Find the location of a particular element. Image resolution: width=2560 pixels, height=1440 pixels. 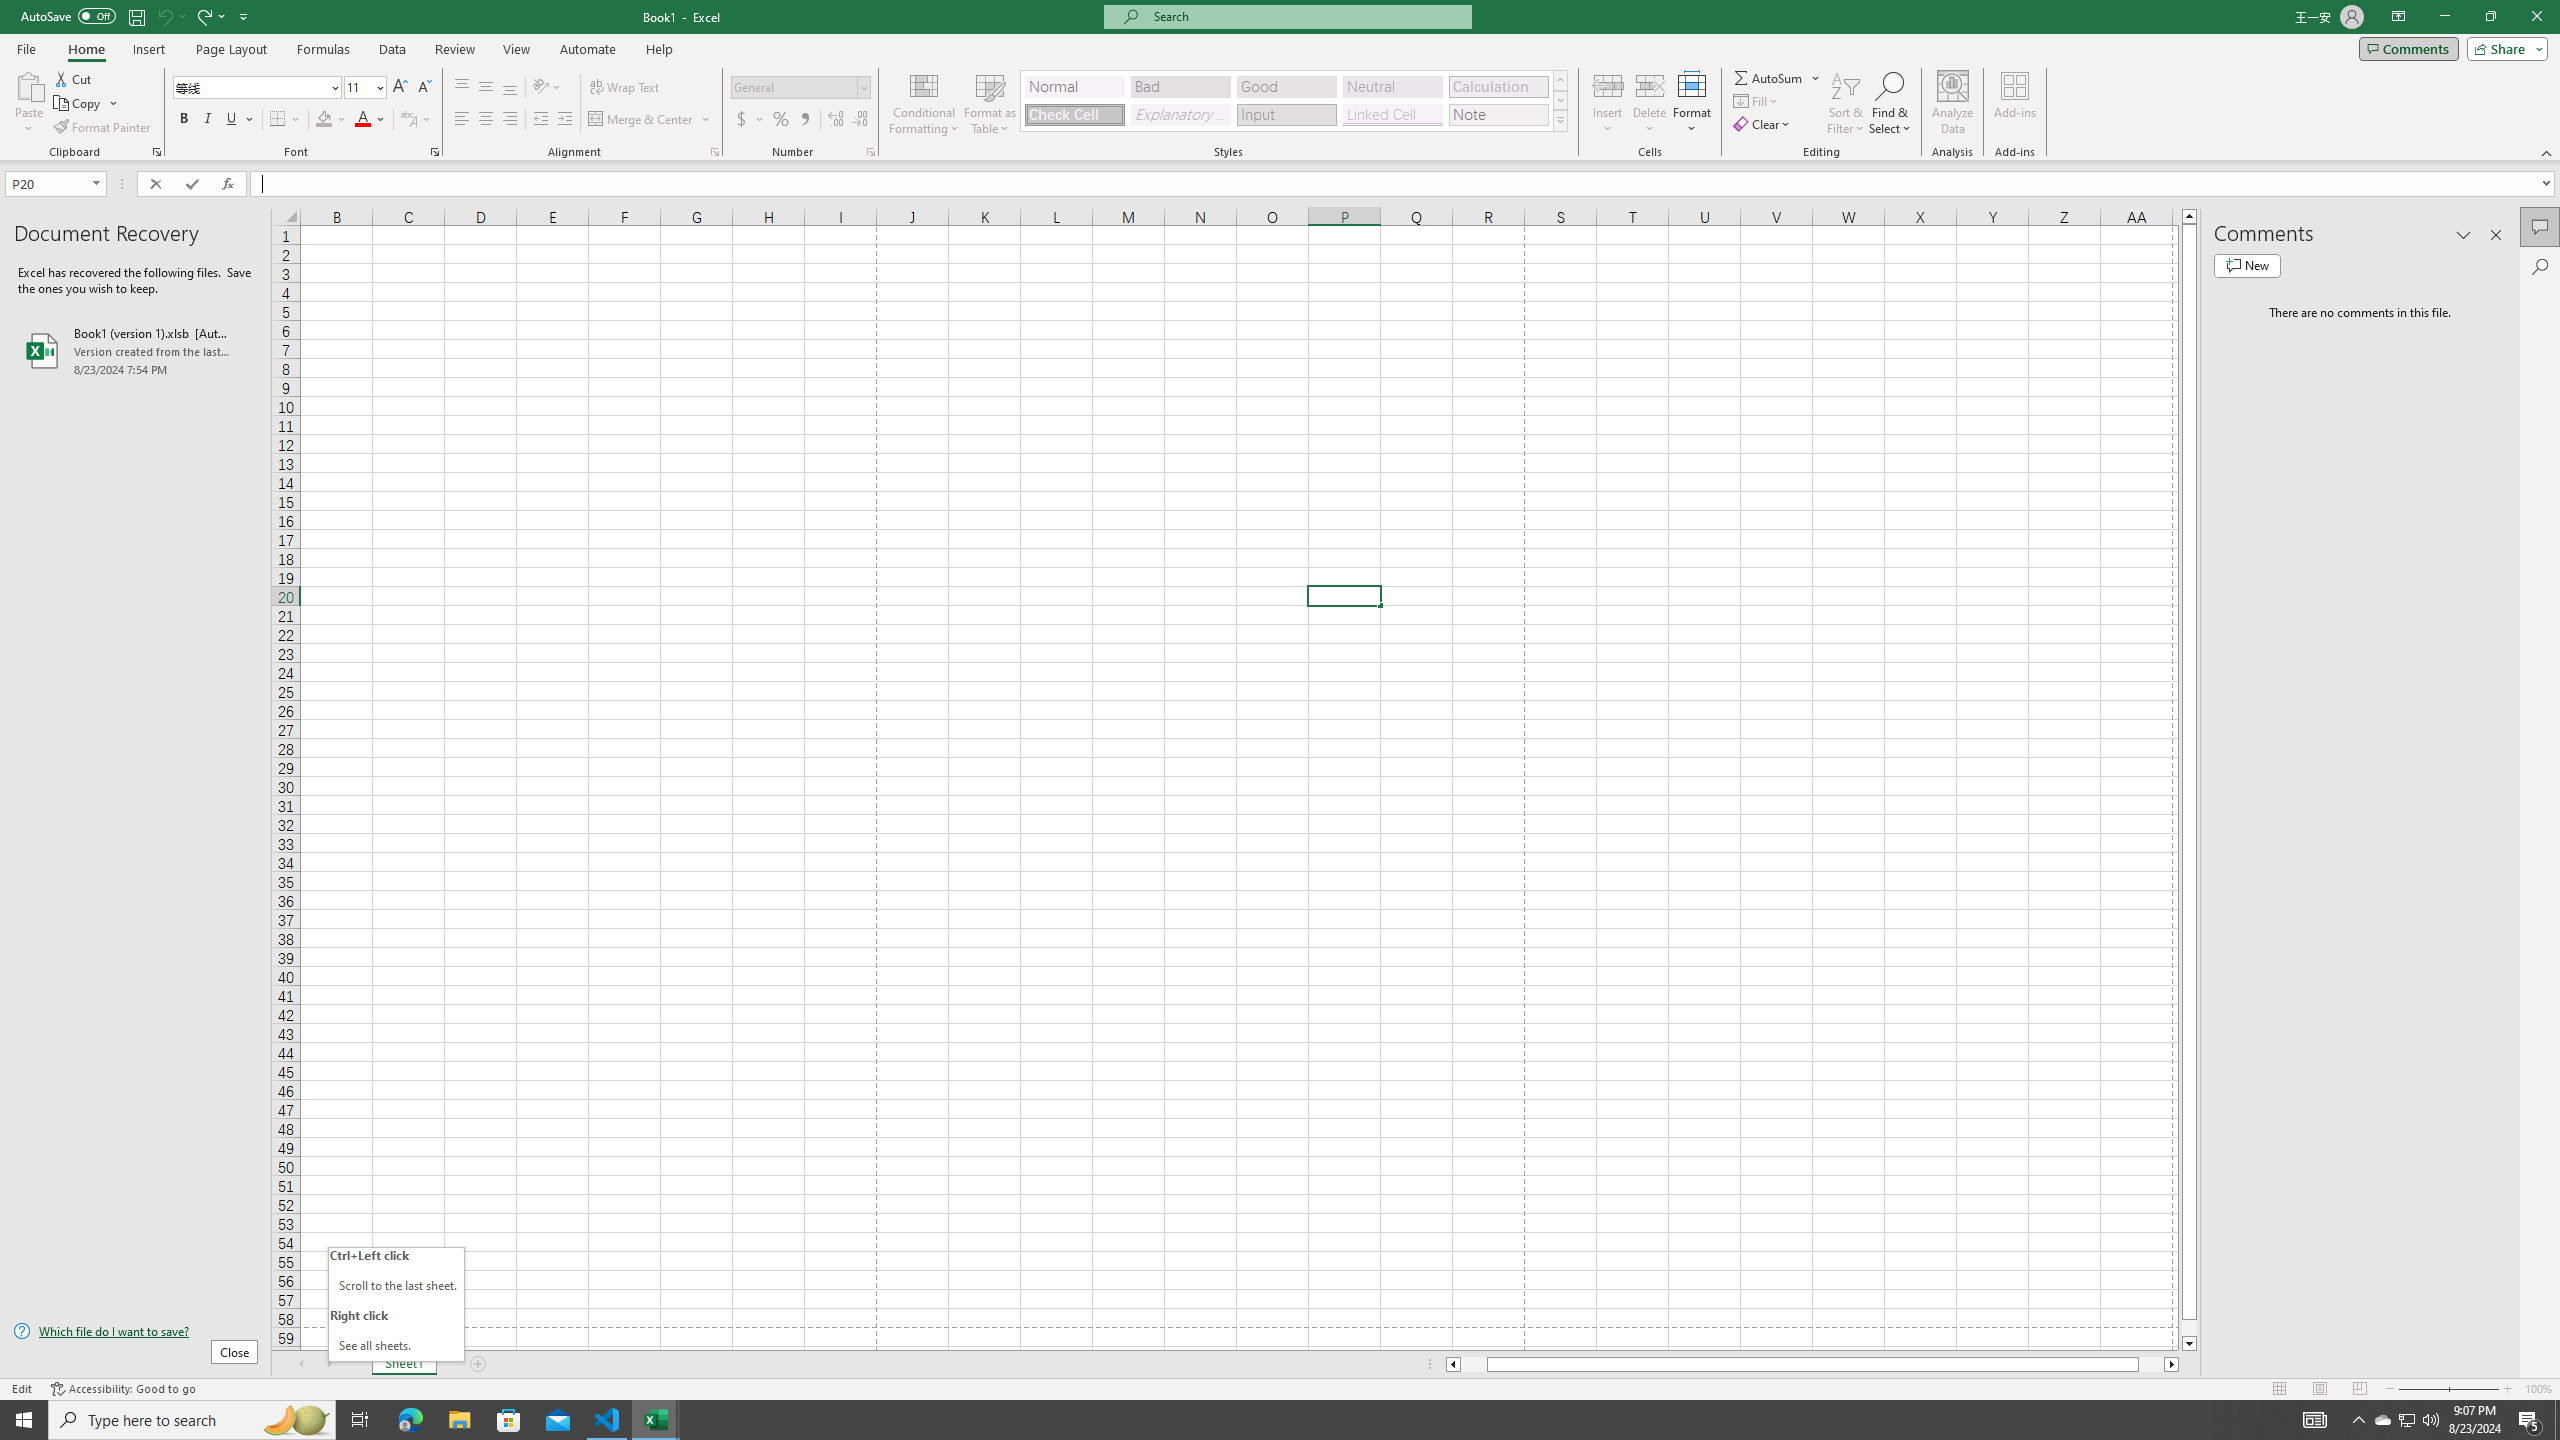

Paste is located at coordinates (29, 85).